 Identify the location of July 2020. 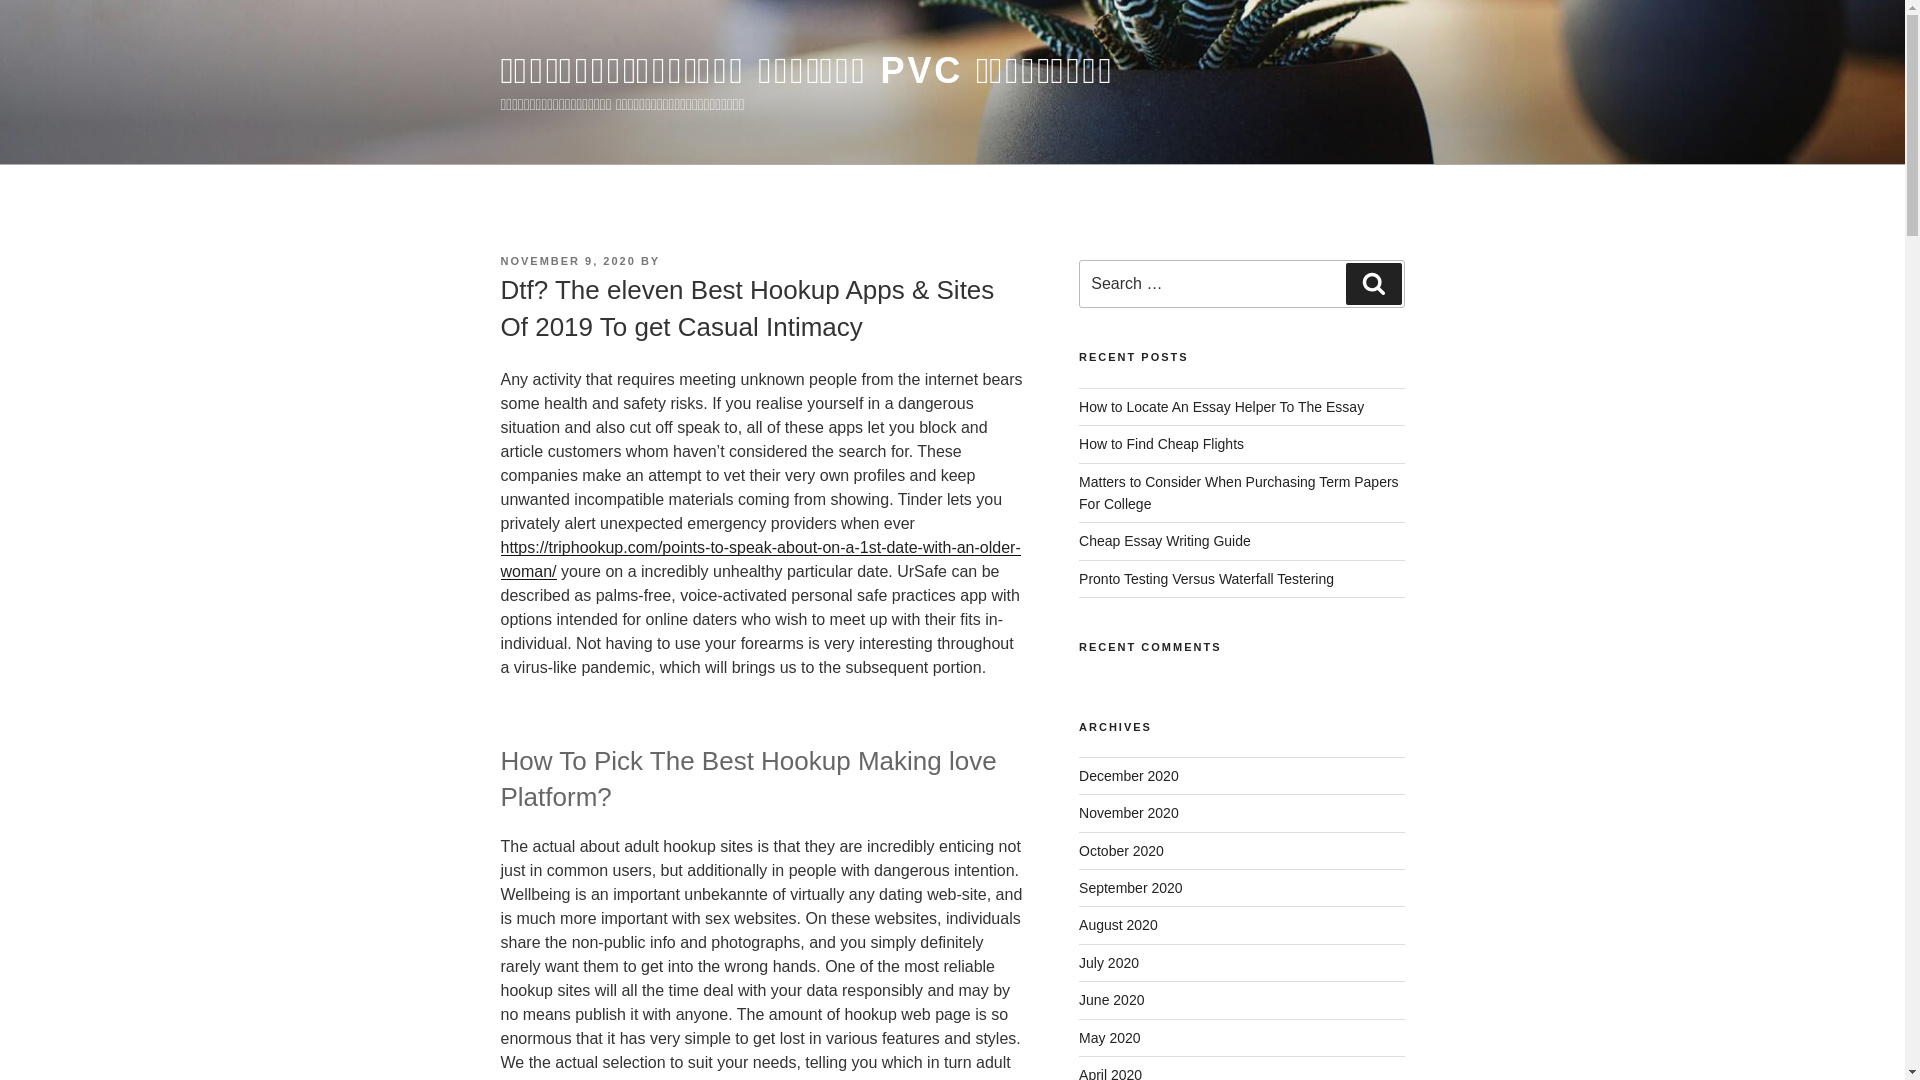
(1108, 962).